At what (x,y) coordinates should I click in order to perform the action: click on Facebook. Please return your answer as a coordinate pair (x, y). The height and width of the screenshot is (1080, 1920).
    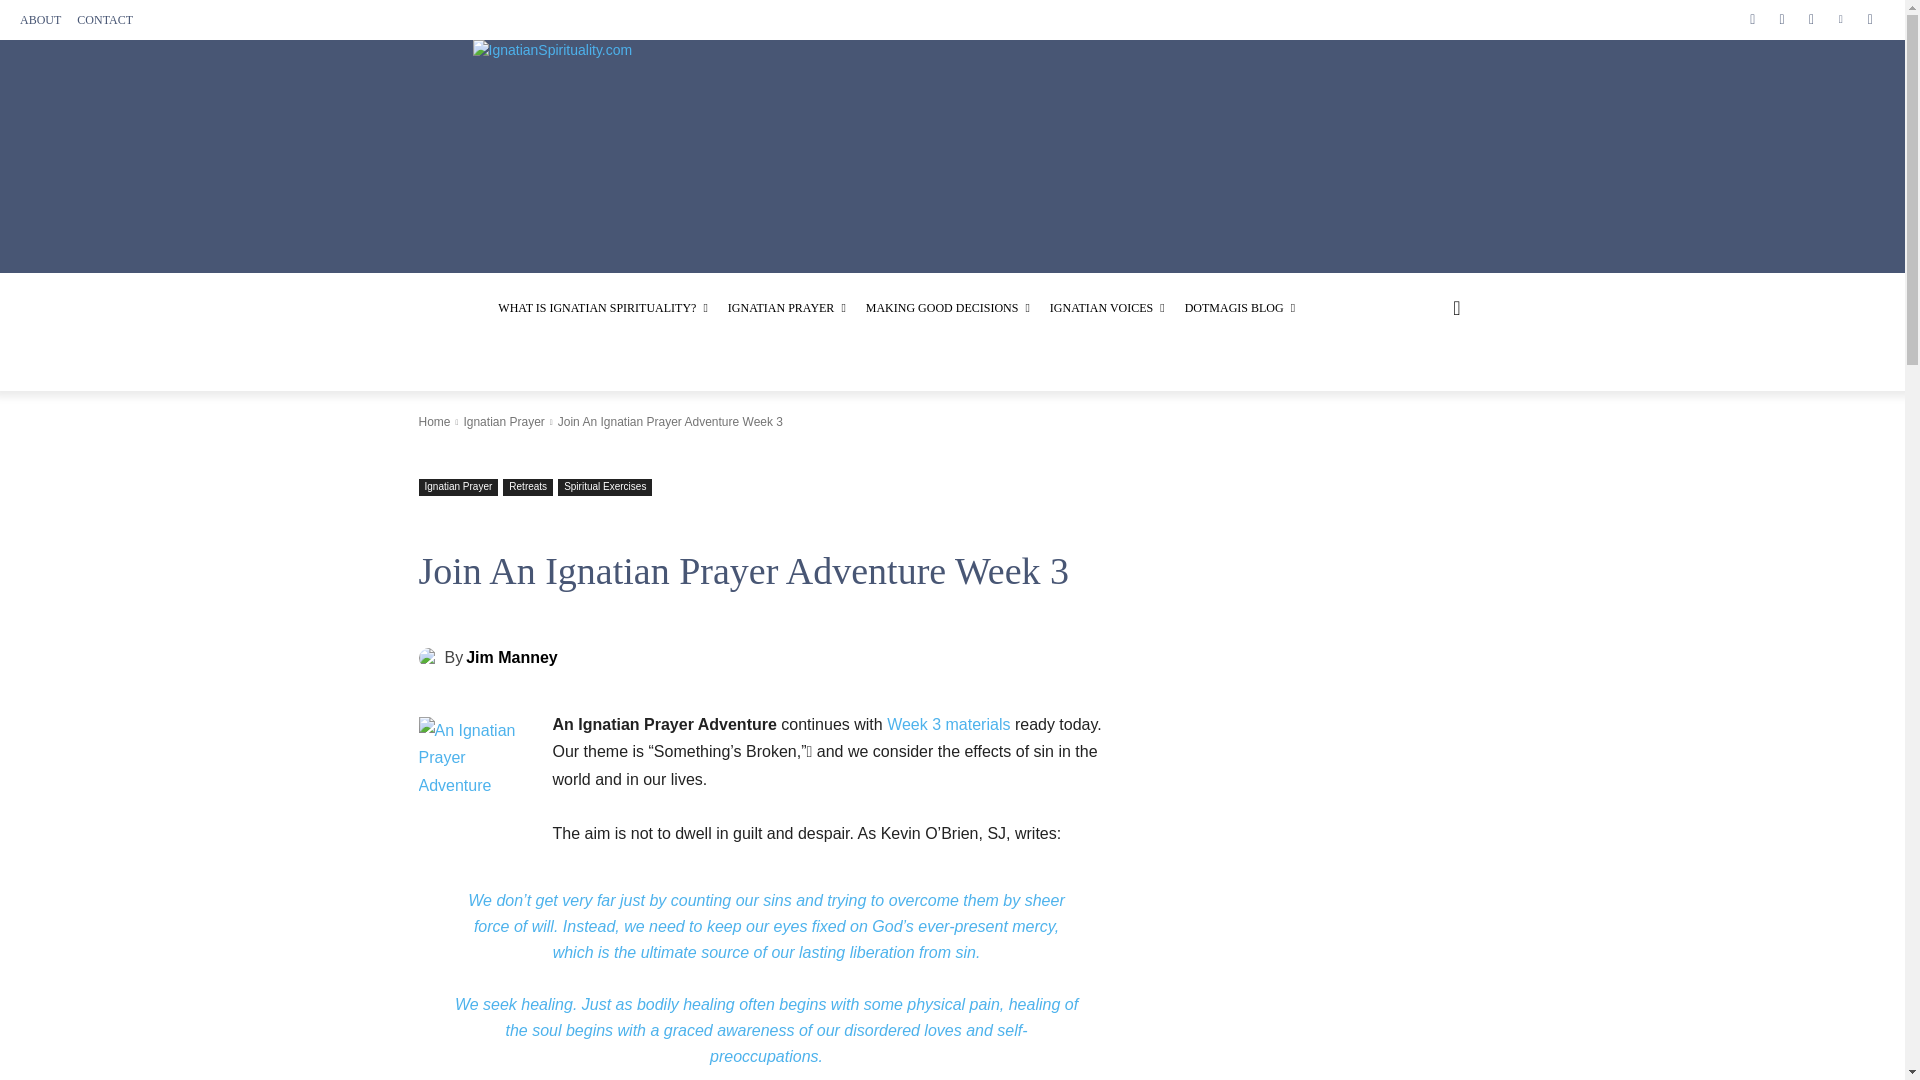
    Looking at the image, I should click on (1752, 19).